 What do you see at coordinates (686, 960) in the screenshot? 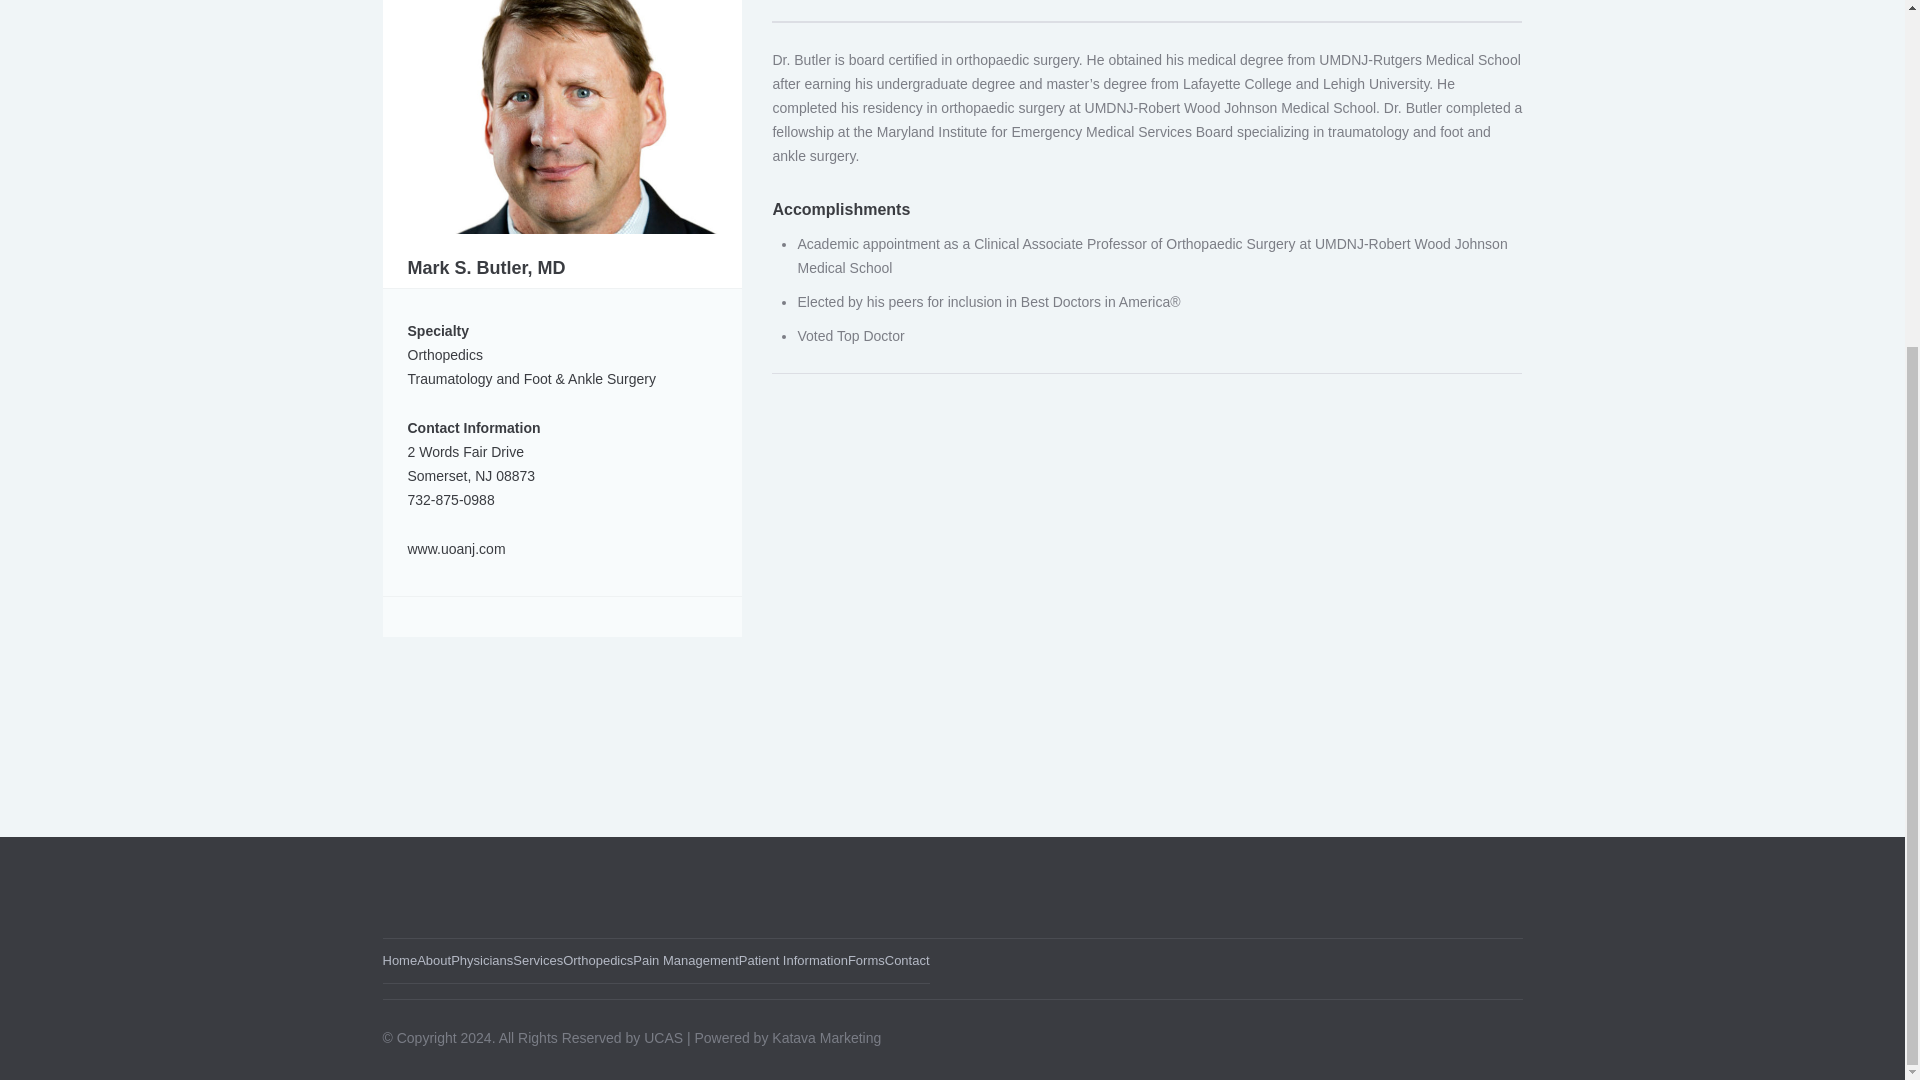
I see `Pain Management` at bounding box center [686, 960].